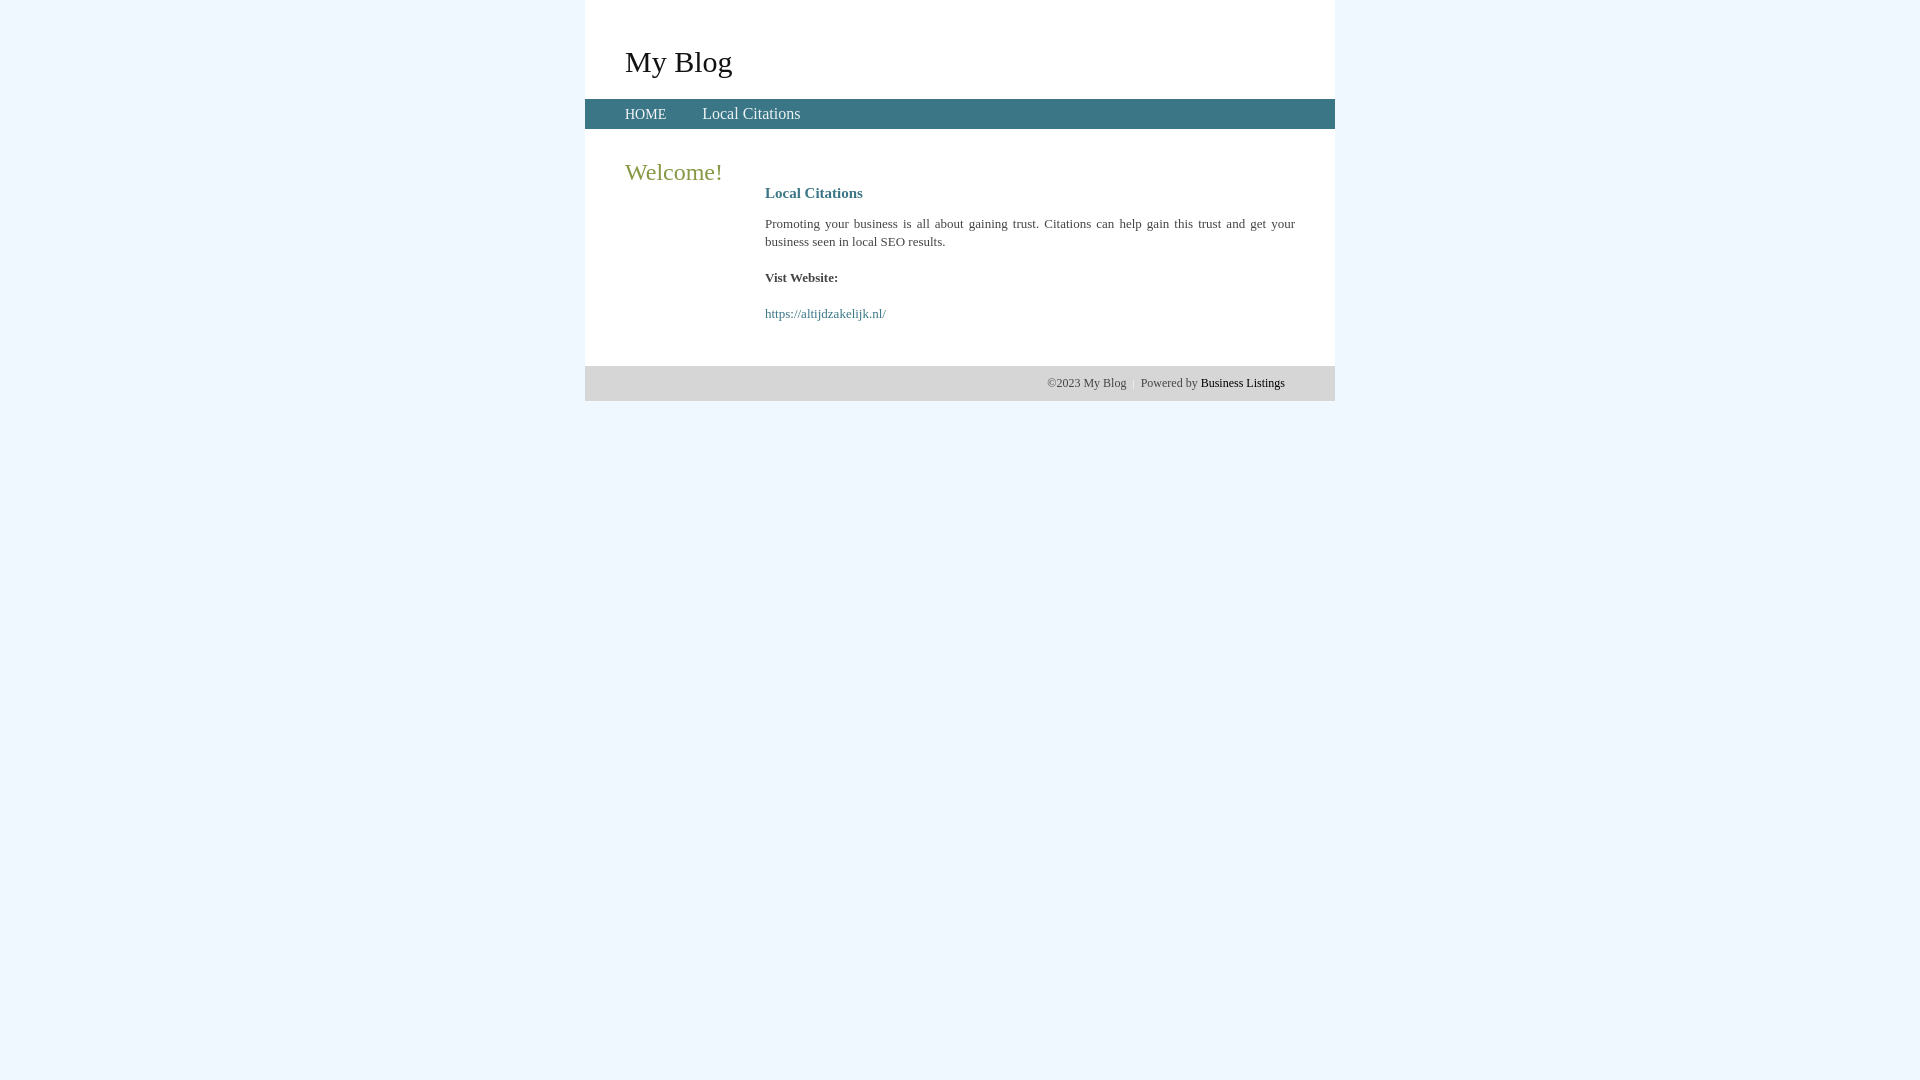 This screenshot has width=1920, height=1080. I want to click on https://altijdzakelijk.nl/, so click(826, 314).